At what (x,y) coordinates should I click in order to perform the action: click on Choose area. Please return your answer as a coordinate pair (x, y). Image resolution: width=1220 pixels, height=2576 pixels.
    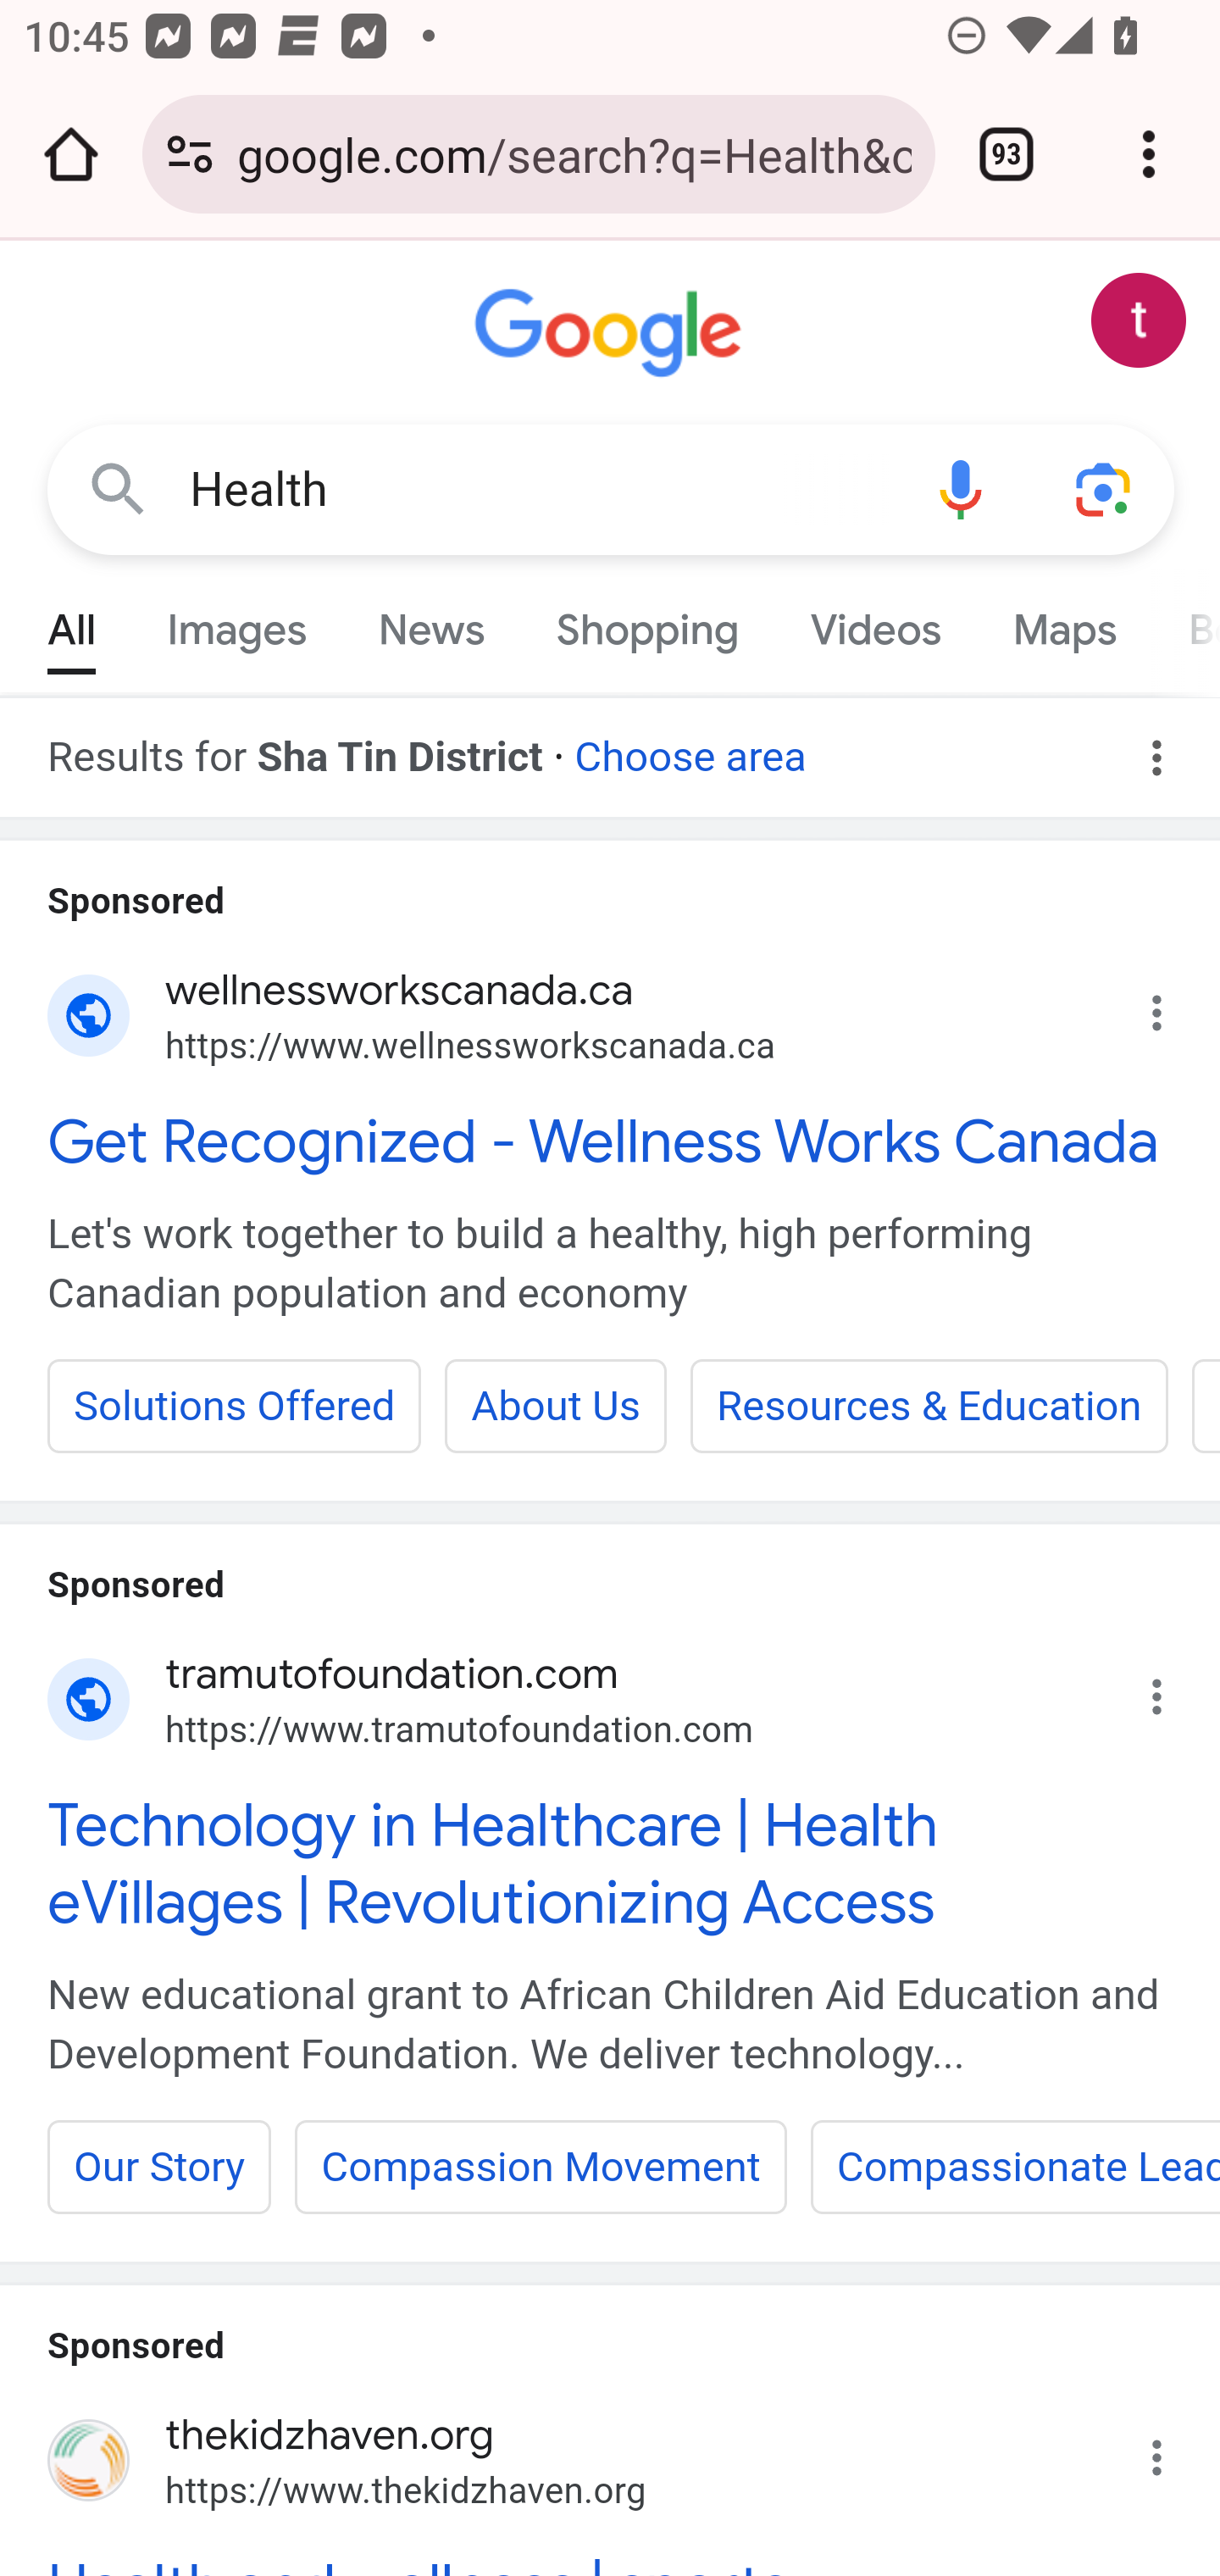
    Looking at the image, I should click on (689, 746).